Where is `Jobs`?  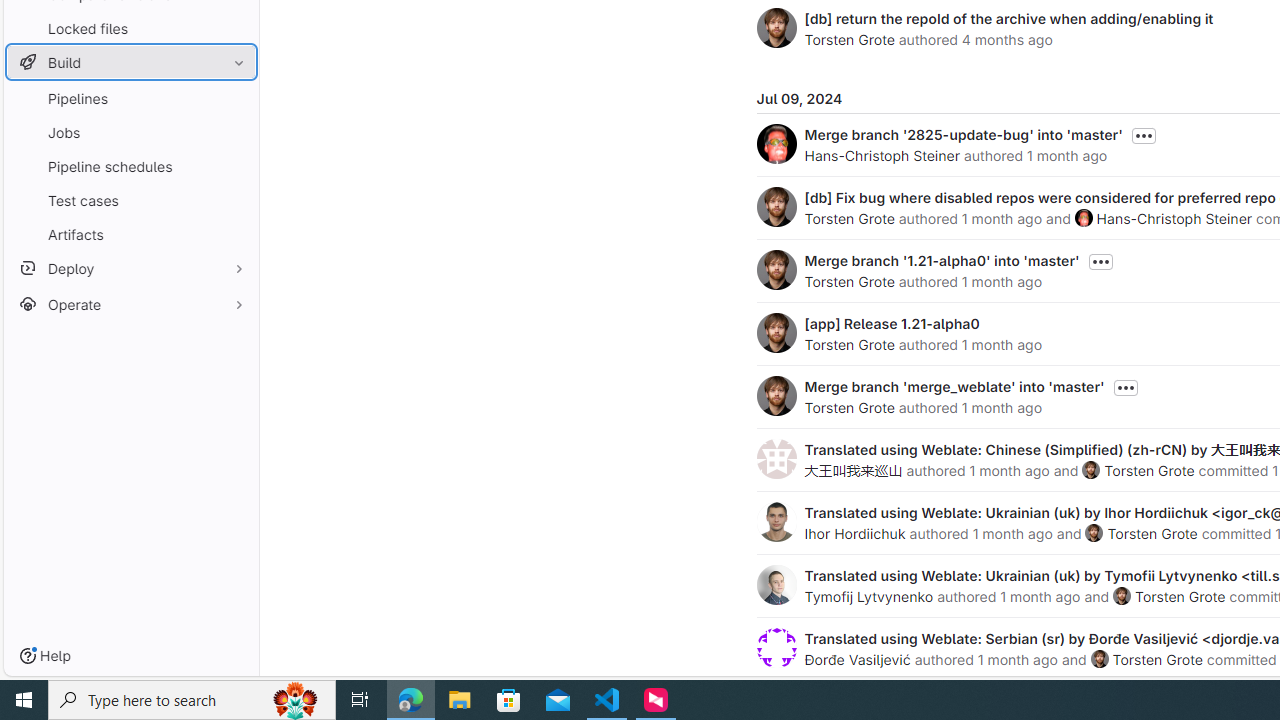 Jobs is located at coordinates (130, 132).